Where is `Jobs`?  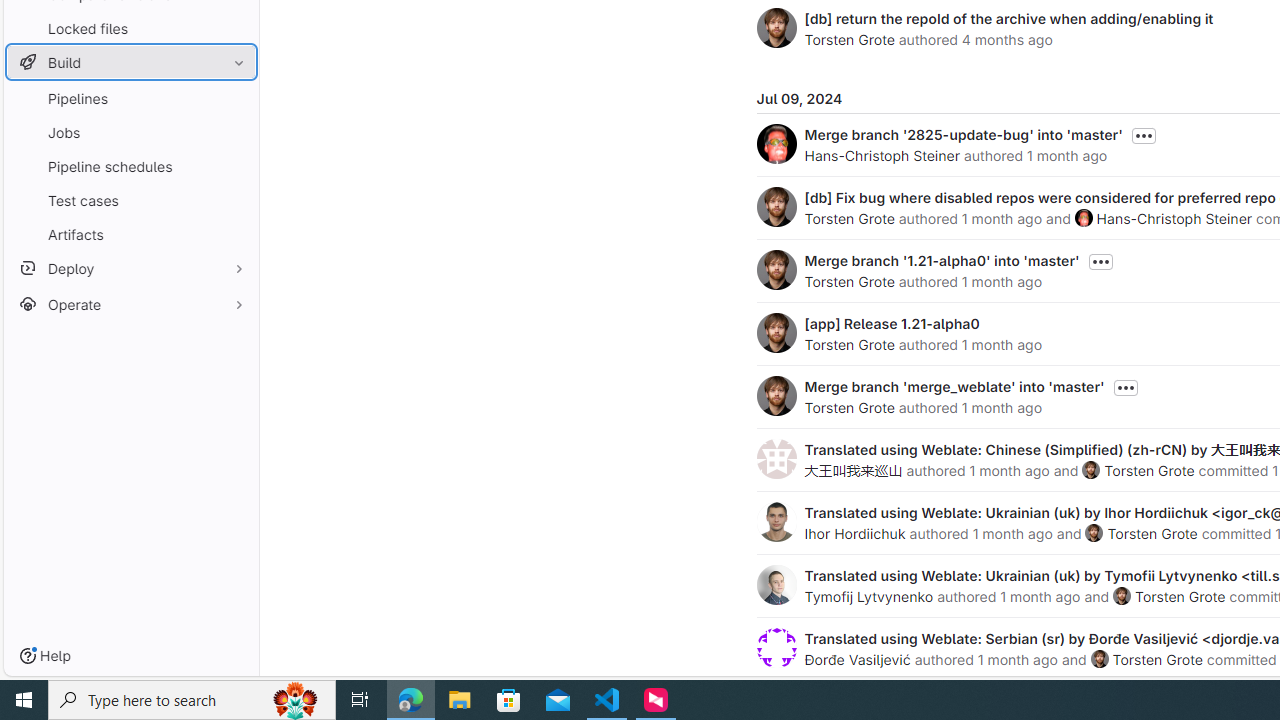 Jobs is located at coordinates (130, 132).